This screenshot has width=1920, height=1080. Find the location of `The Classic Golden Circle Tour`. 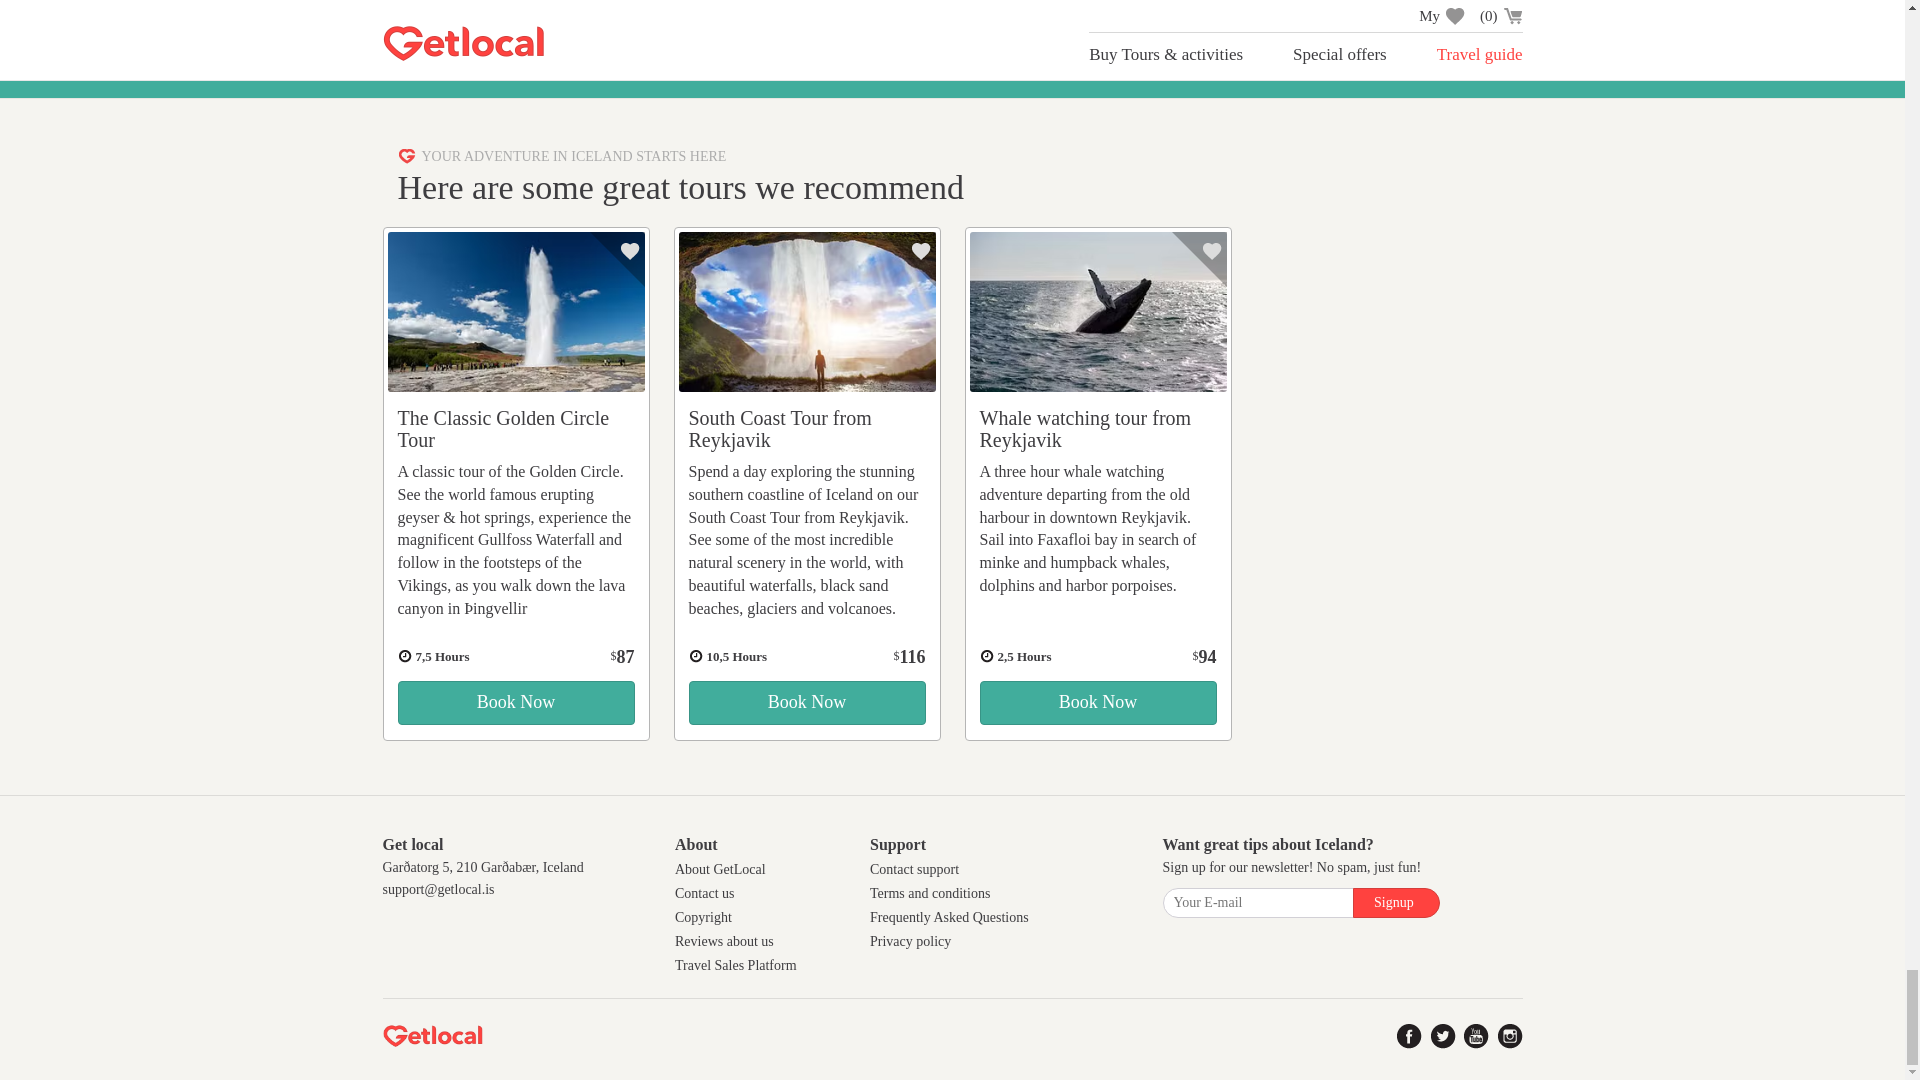

The Classic Golden Circle Tour is located at coordinates (516, 312).